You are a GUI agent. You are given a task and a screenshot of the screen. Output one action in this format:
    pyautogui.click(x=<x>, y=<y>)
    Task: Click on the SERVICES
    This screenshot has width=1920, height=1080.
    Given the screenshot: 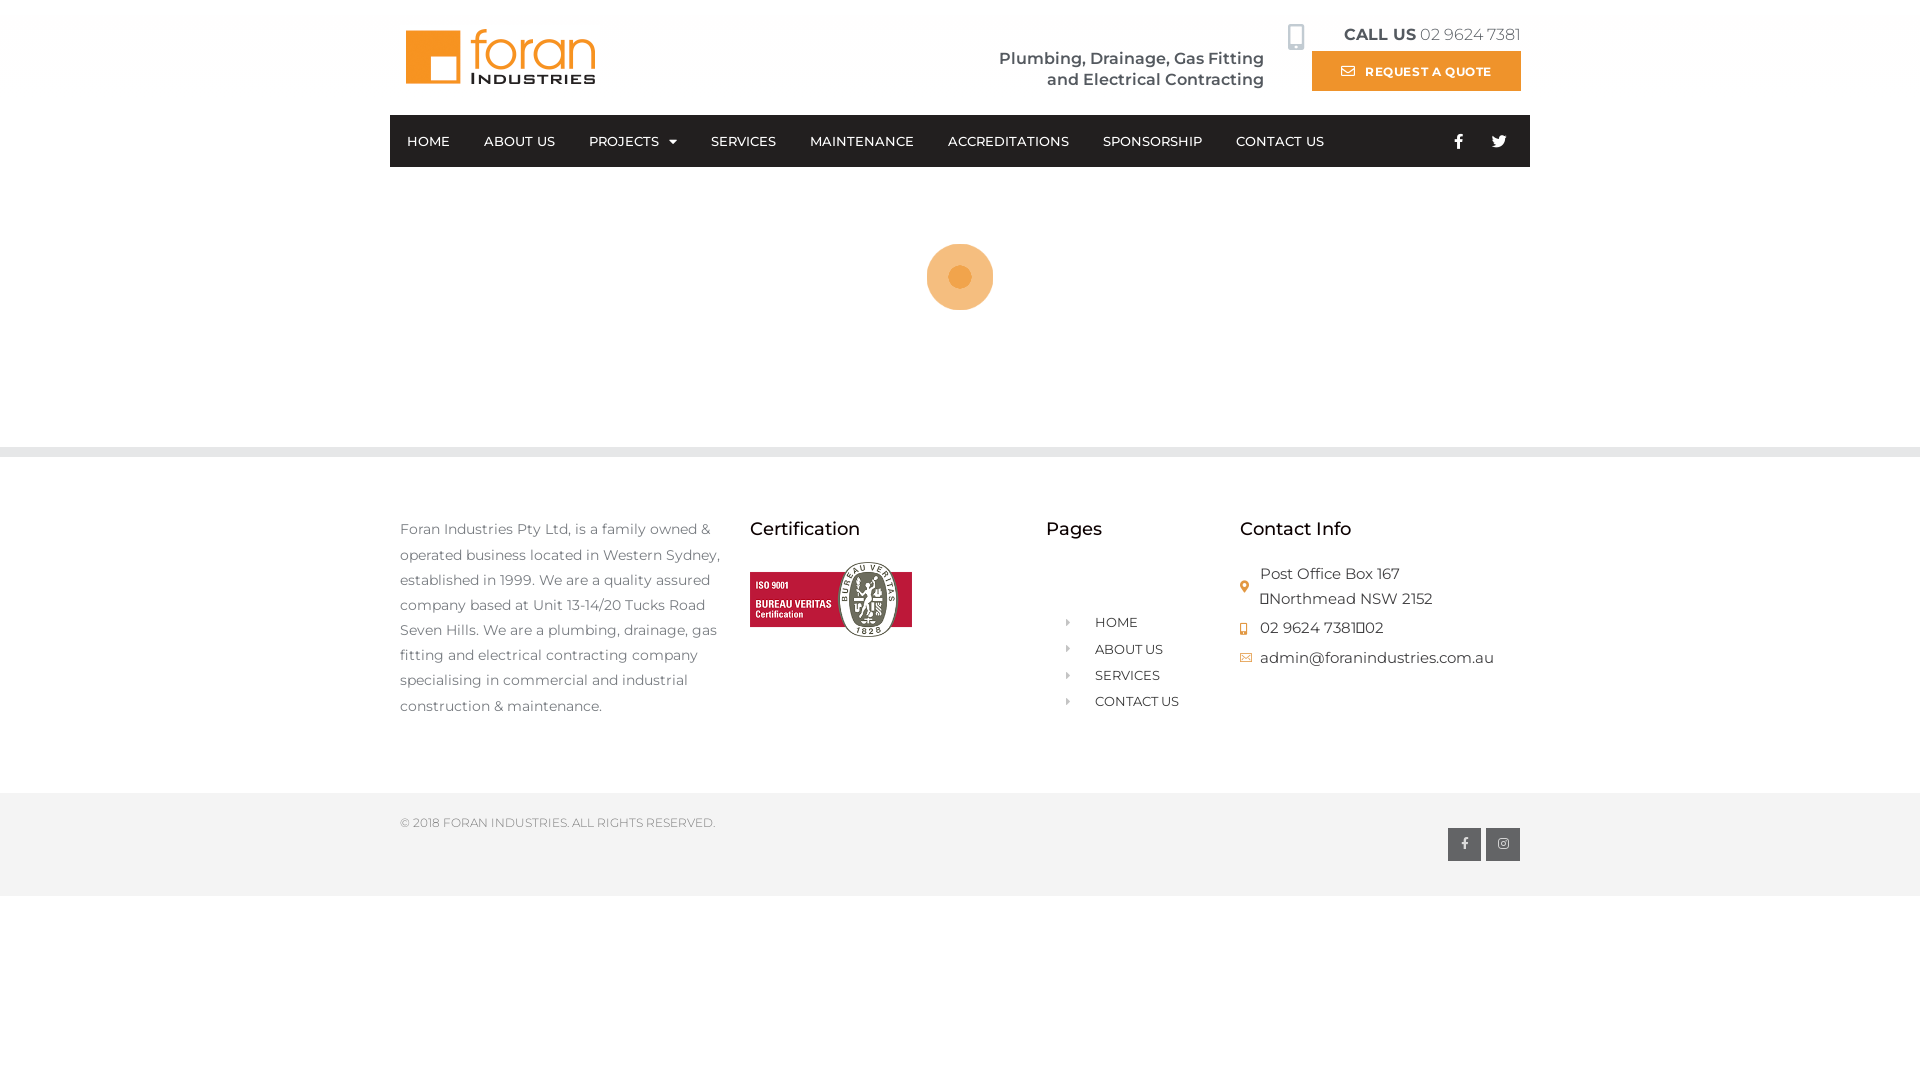 What is the action you would take?
    pyautogui.click(x=1128, y=676)
    